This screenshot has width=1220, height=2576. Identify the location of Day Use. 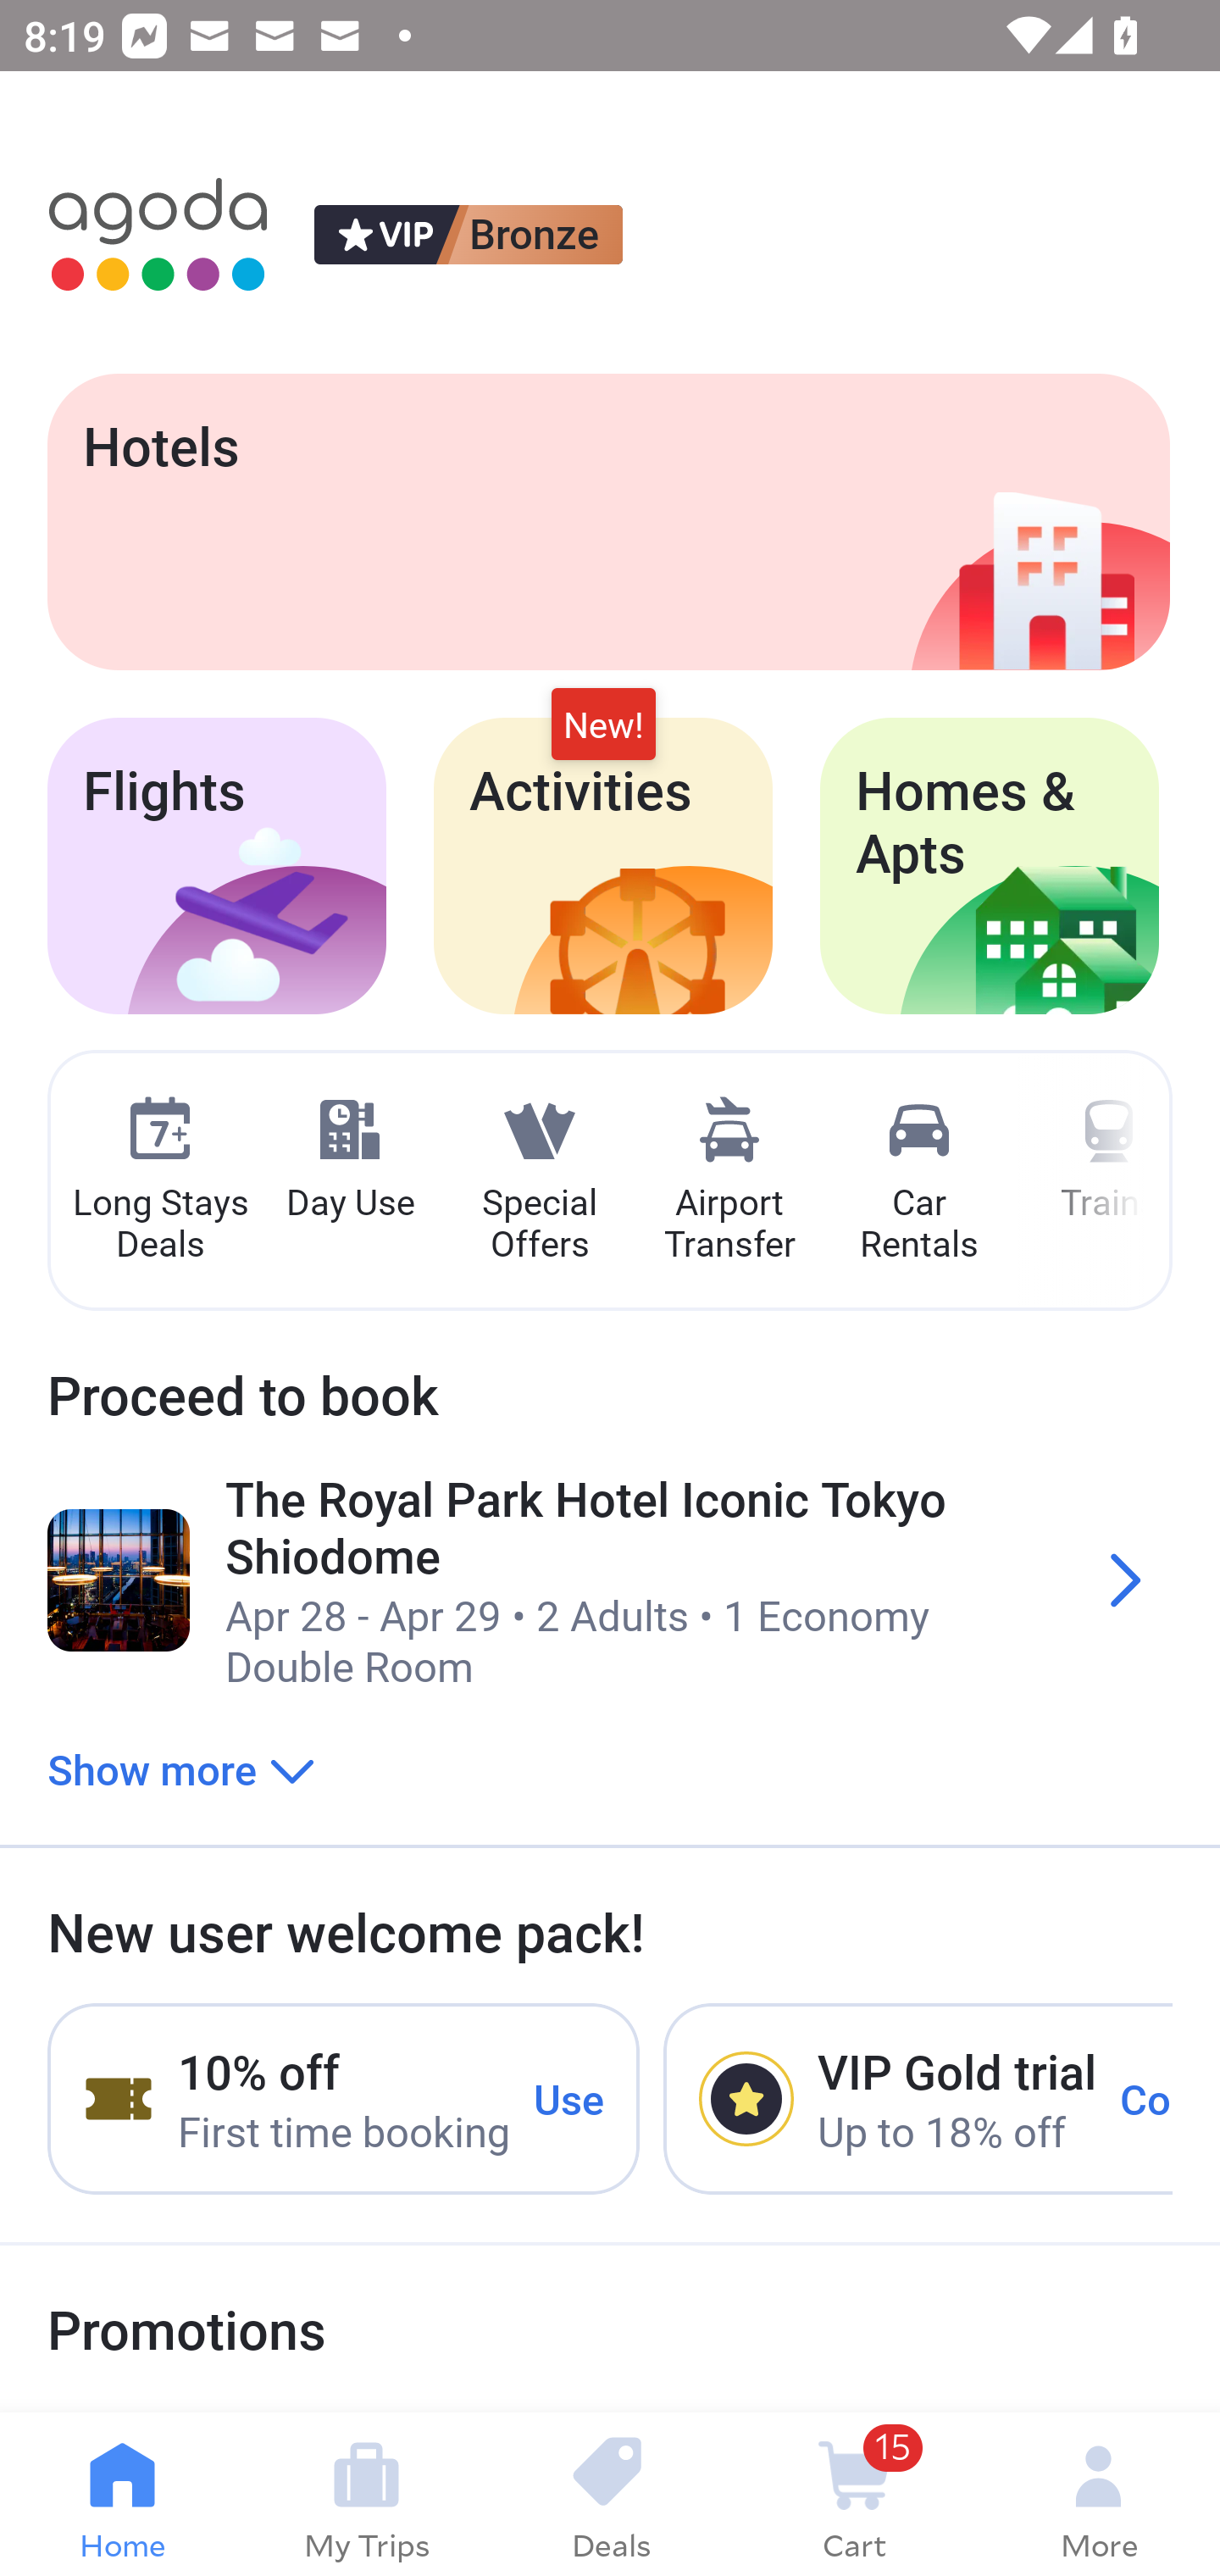
(350, 1160).